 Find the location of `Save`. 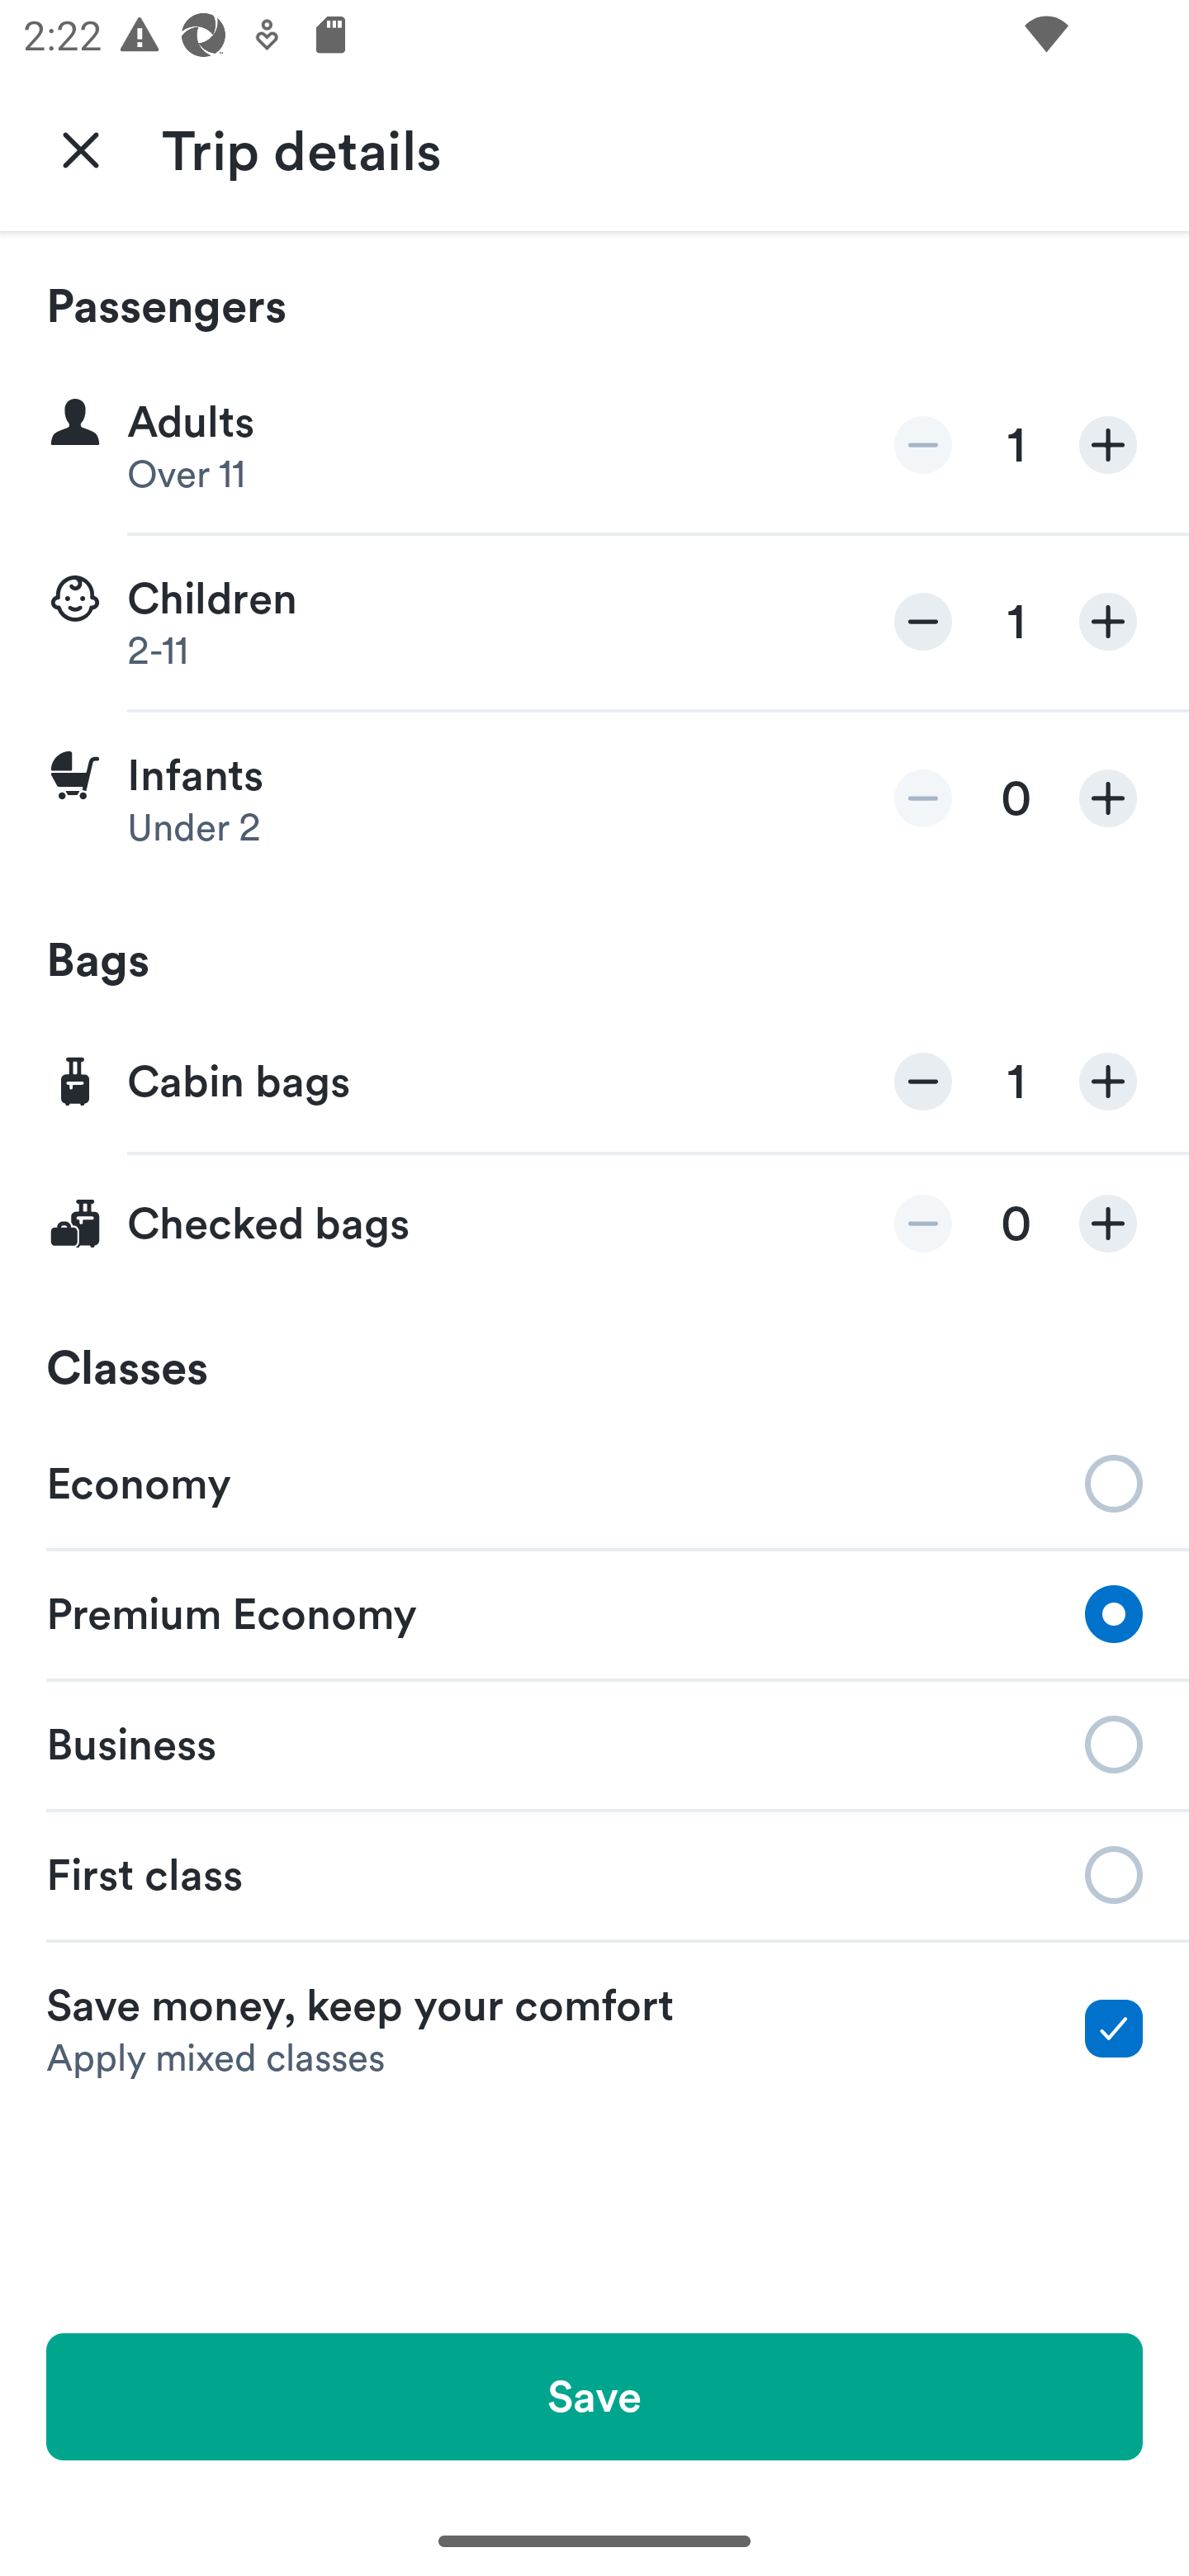

Save is located at coordinates (594, 2396).